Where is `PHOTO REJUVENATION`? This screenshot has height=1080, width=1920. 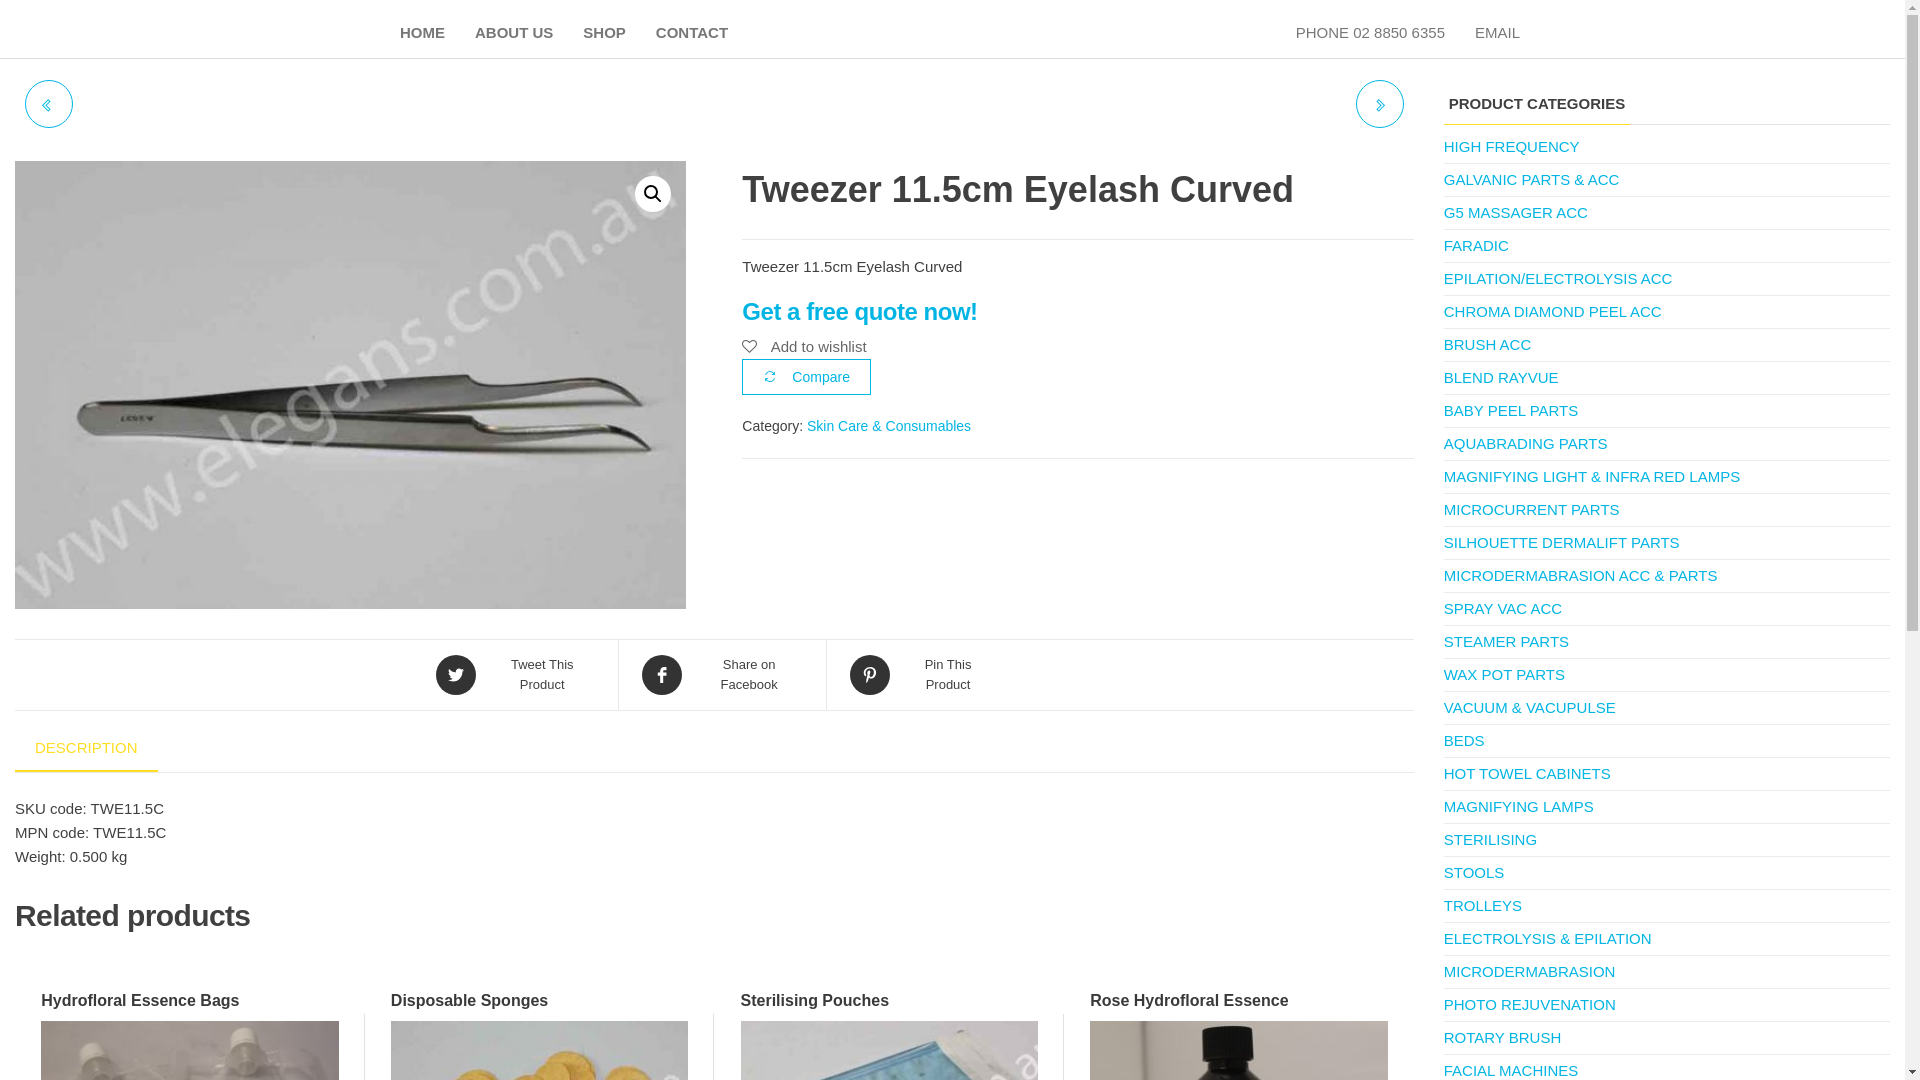 PHOTO REJUVENATION is located at coordinates (1530, 1004).